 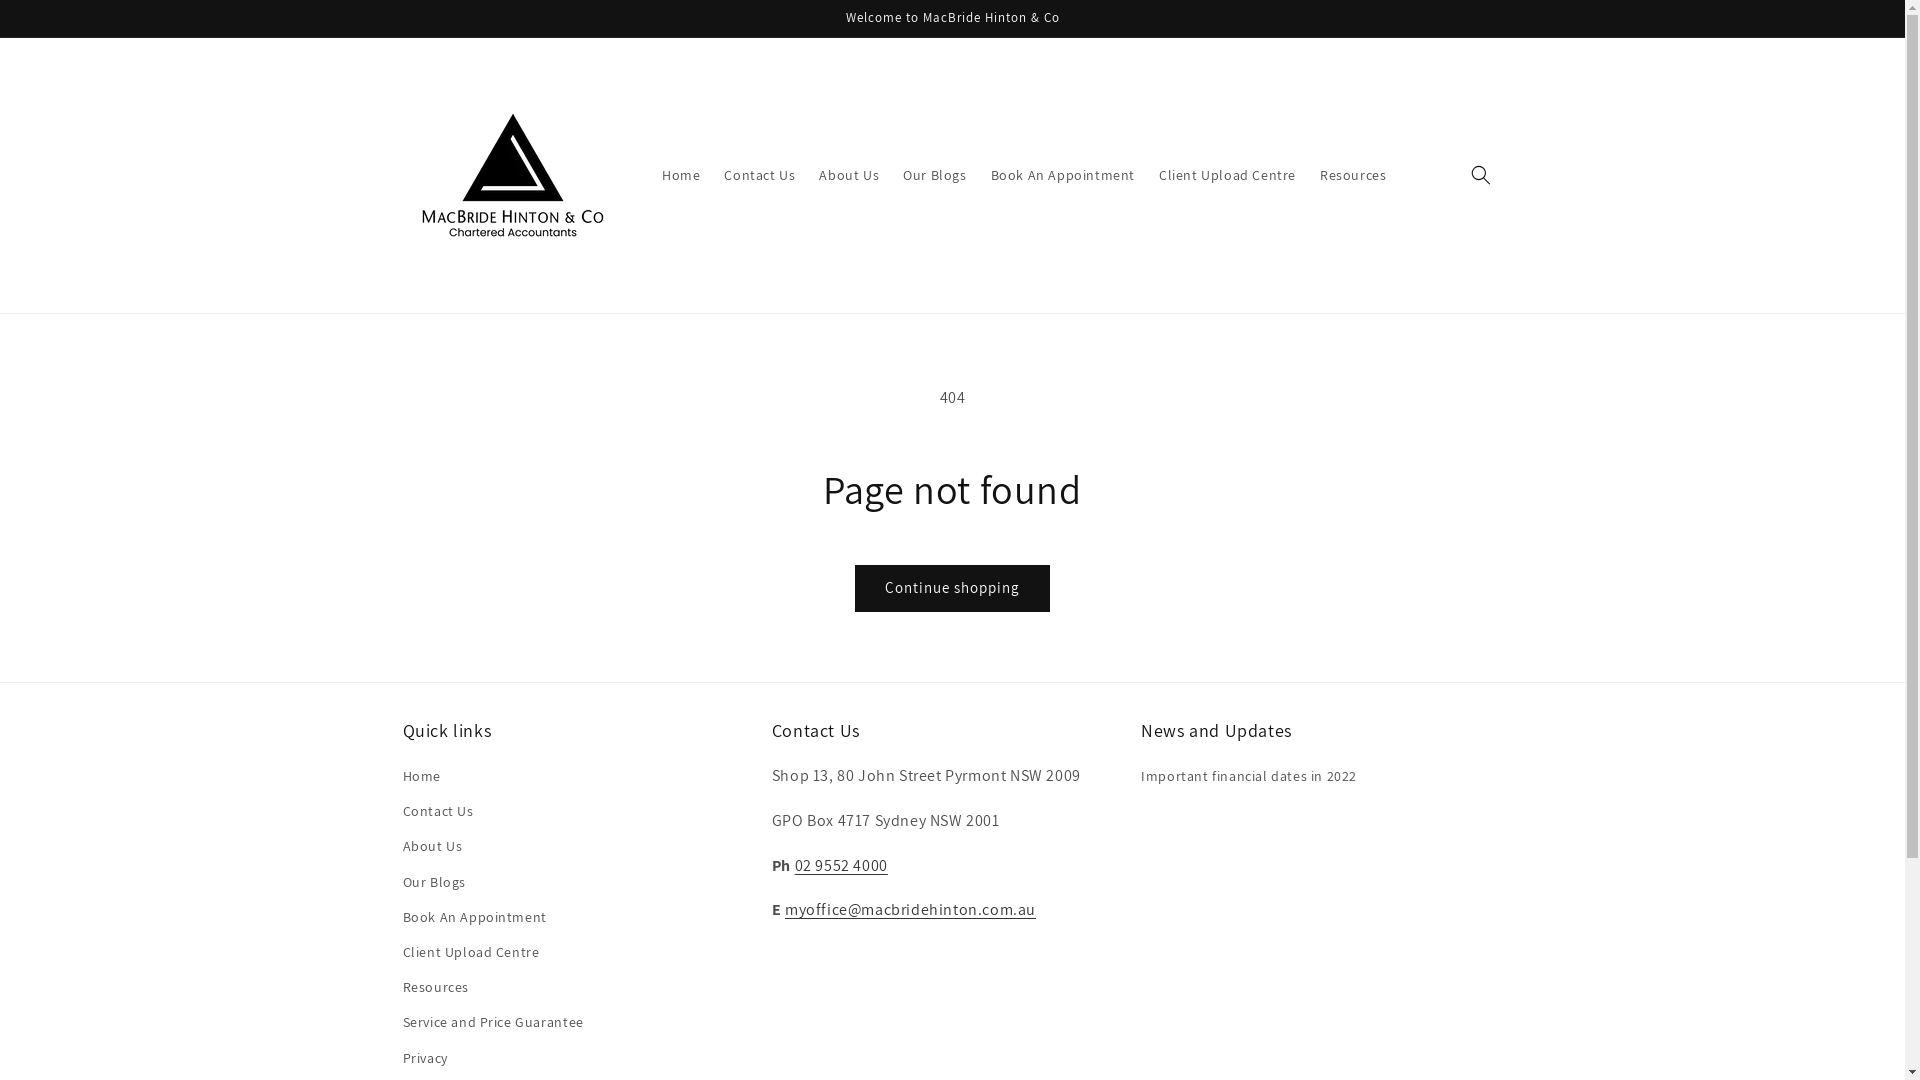 I want to click on About Us, so click(x=432, y=846).